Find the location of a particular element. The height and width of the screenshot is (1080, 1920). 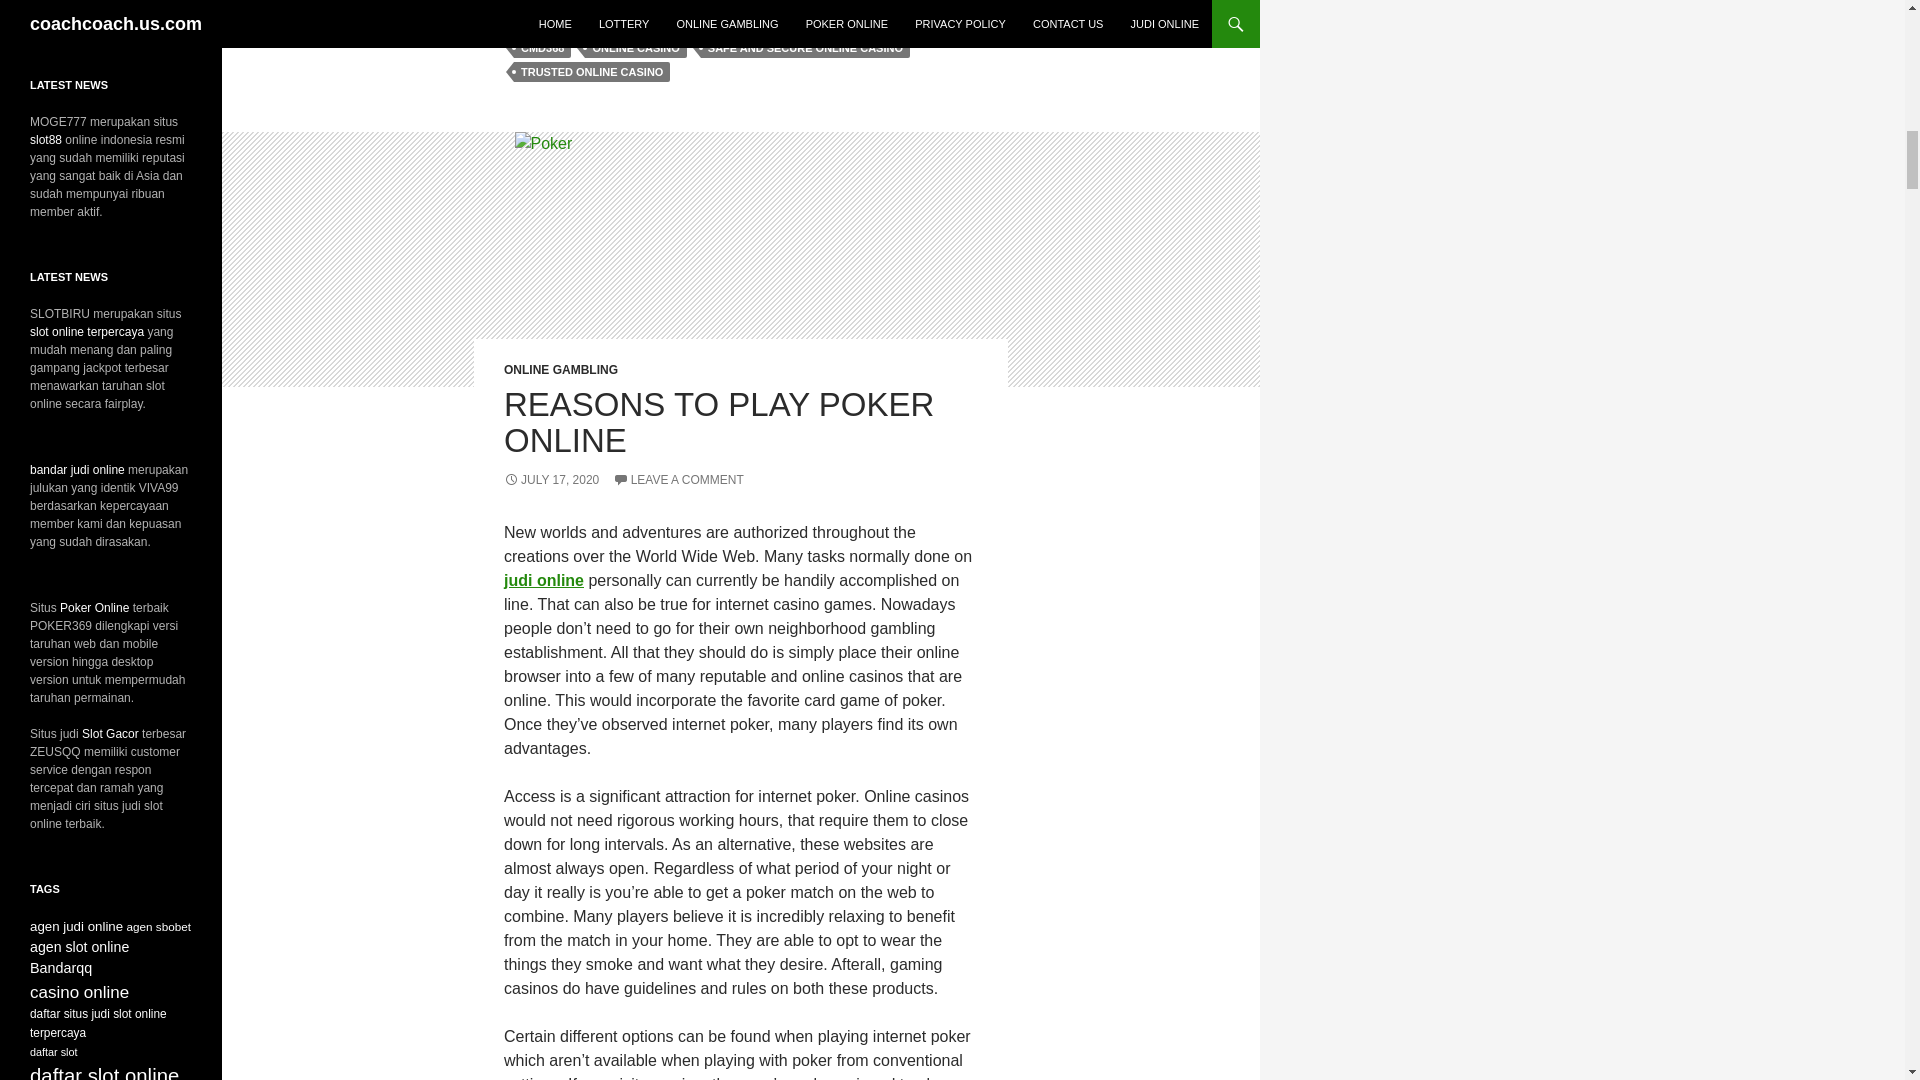

TRUSTED ONLINE CASINO is located at coordinates (592, 72).